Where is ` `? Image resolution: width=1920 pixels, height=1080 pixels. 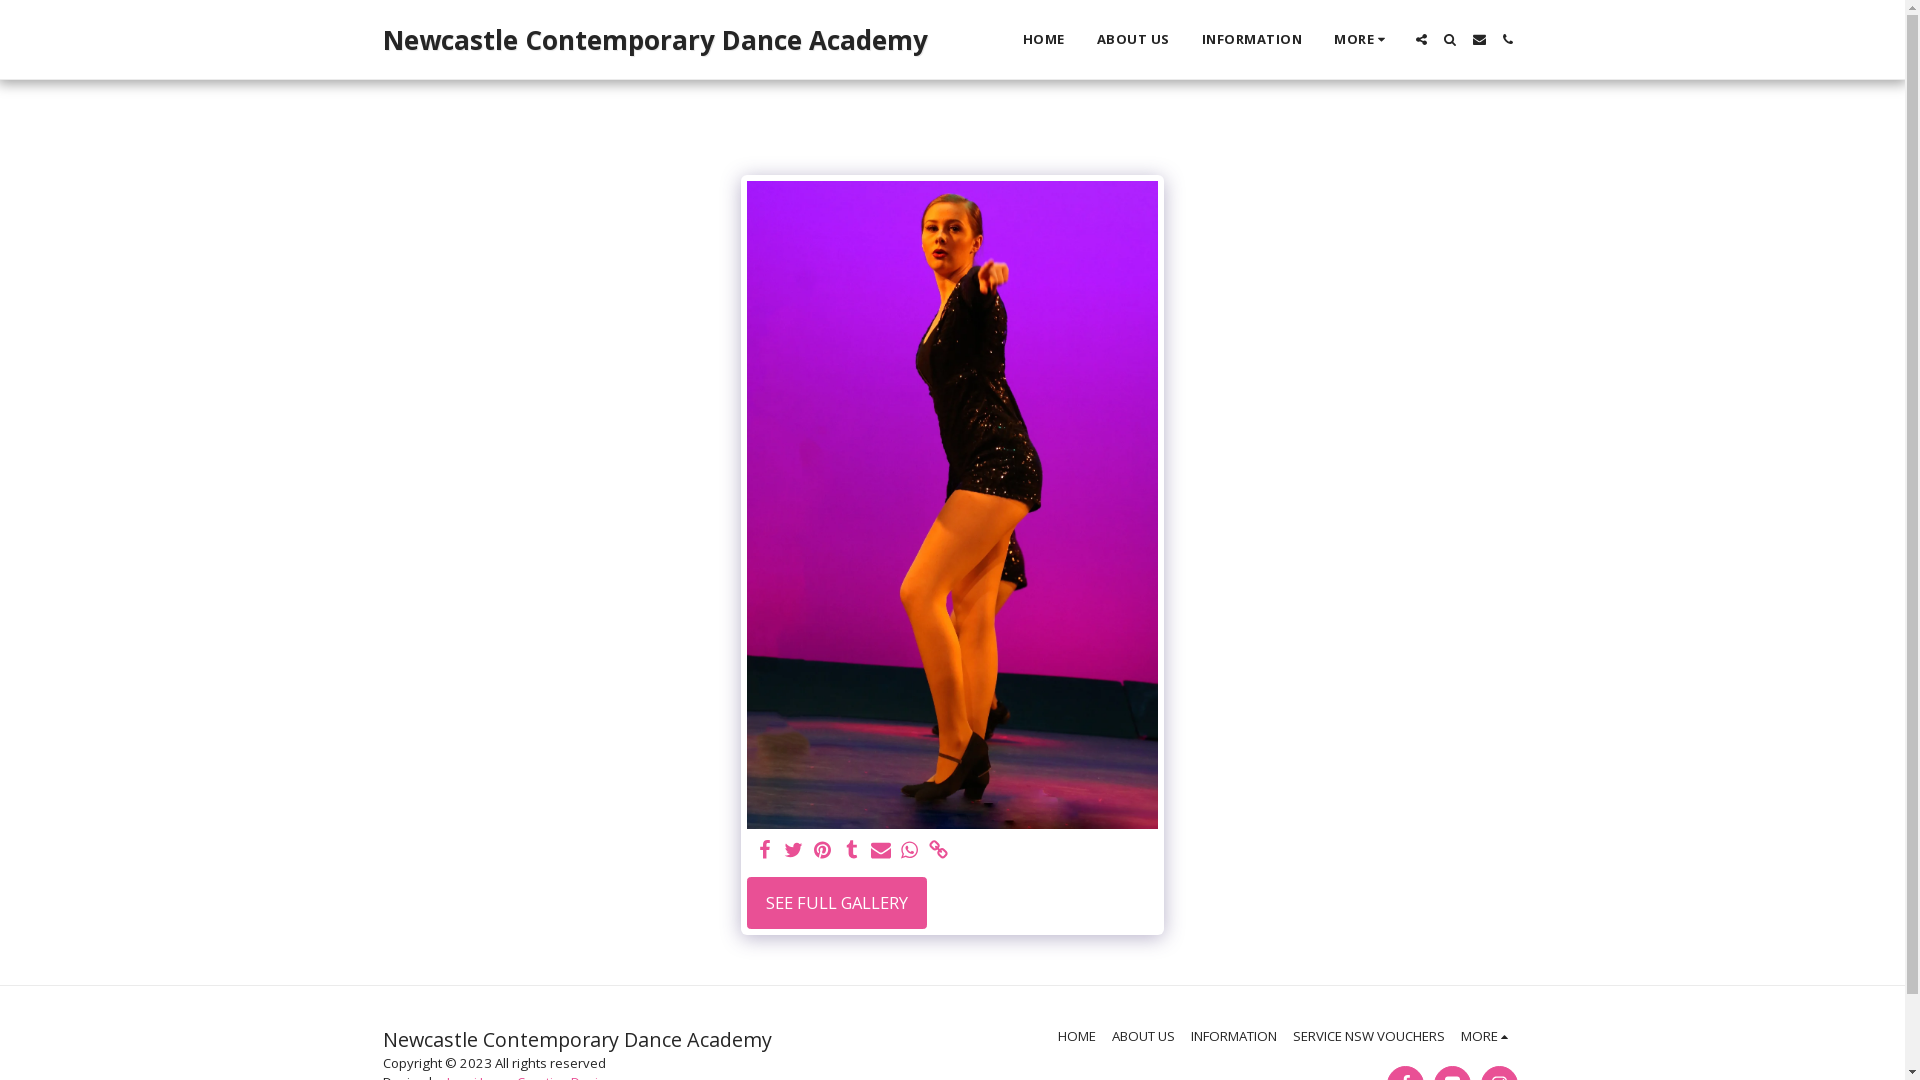
  is located at coordinates (1422, 40).